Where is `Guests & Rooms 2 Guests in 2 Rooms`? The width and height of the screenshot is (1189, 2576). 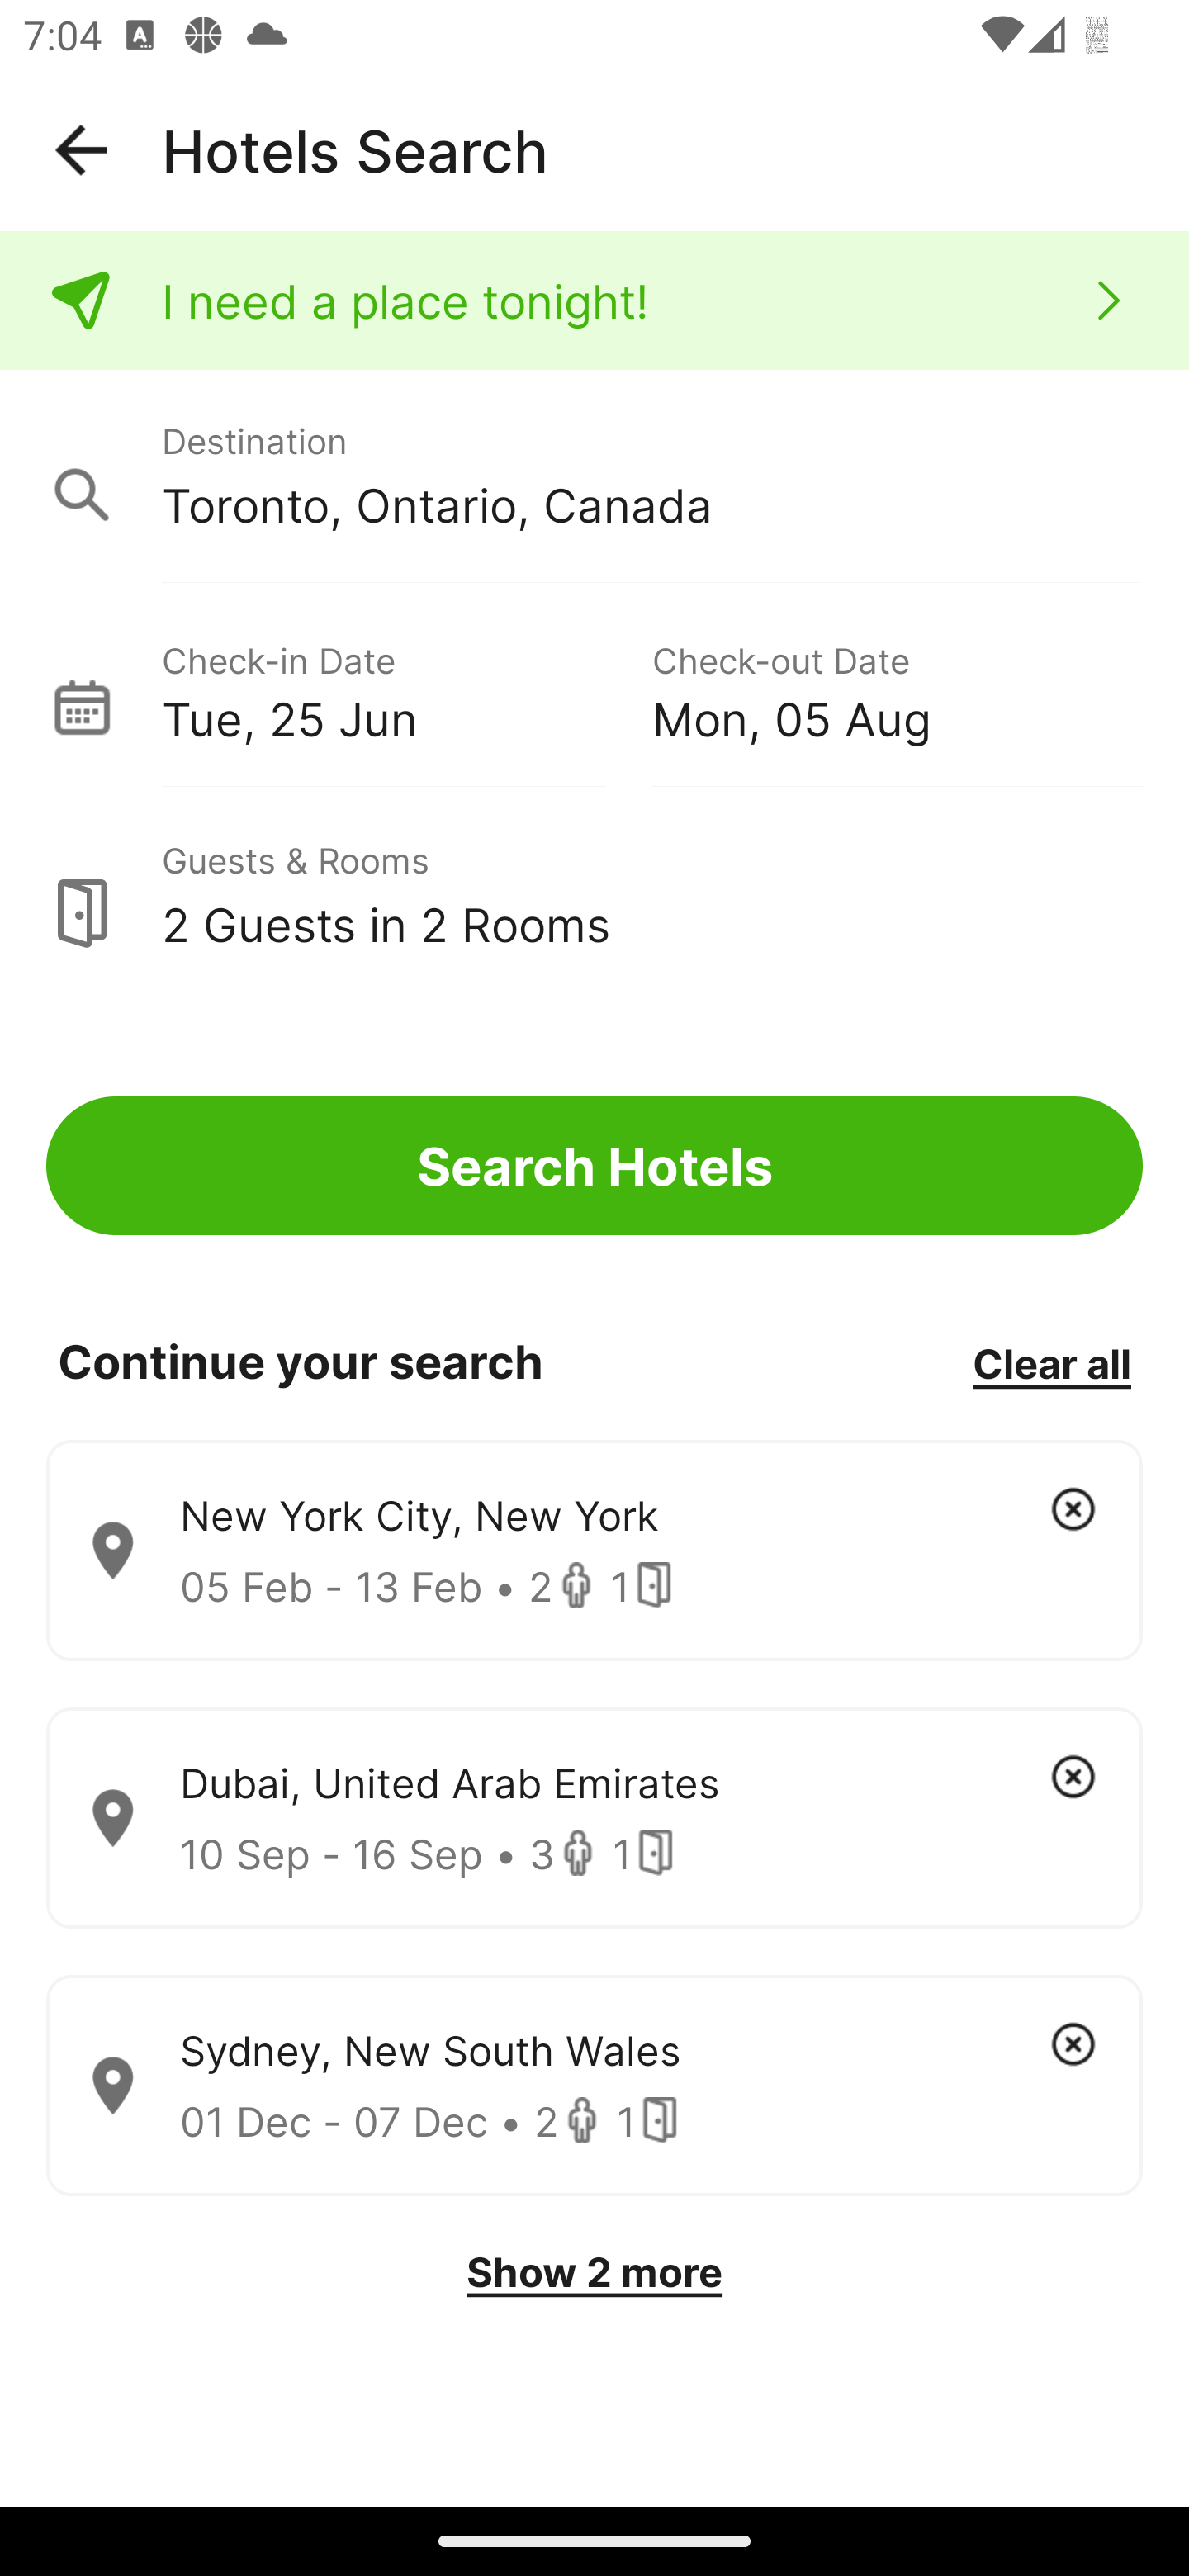
Guests & Rooms 2 Guests in 2 Rooms is located at coordinates (594, 896).